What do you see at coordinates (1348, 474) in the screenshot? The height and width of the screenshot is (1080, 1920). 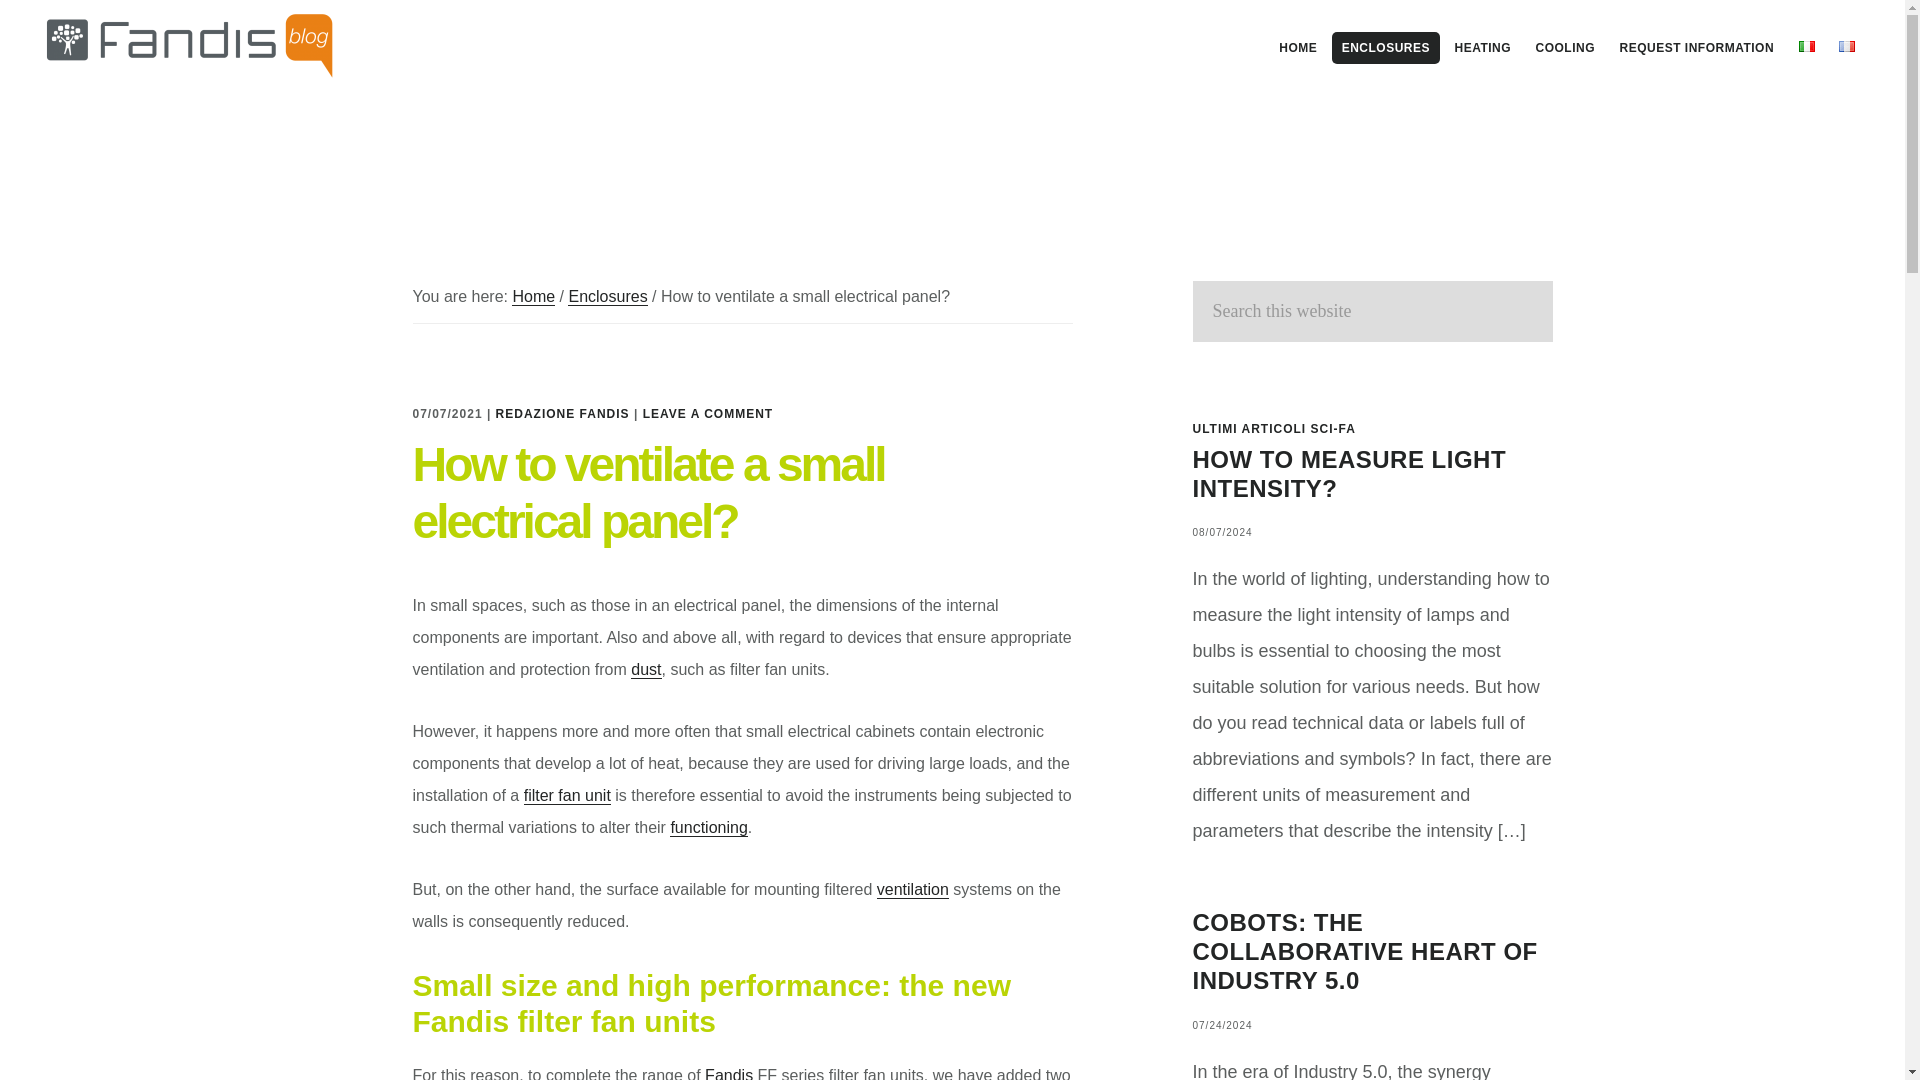 I see `HOW TO MEASURE LIGHT INTENSITY?` at bounding box center [1348, 474].